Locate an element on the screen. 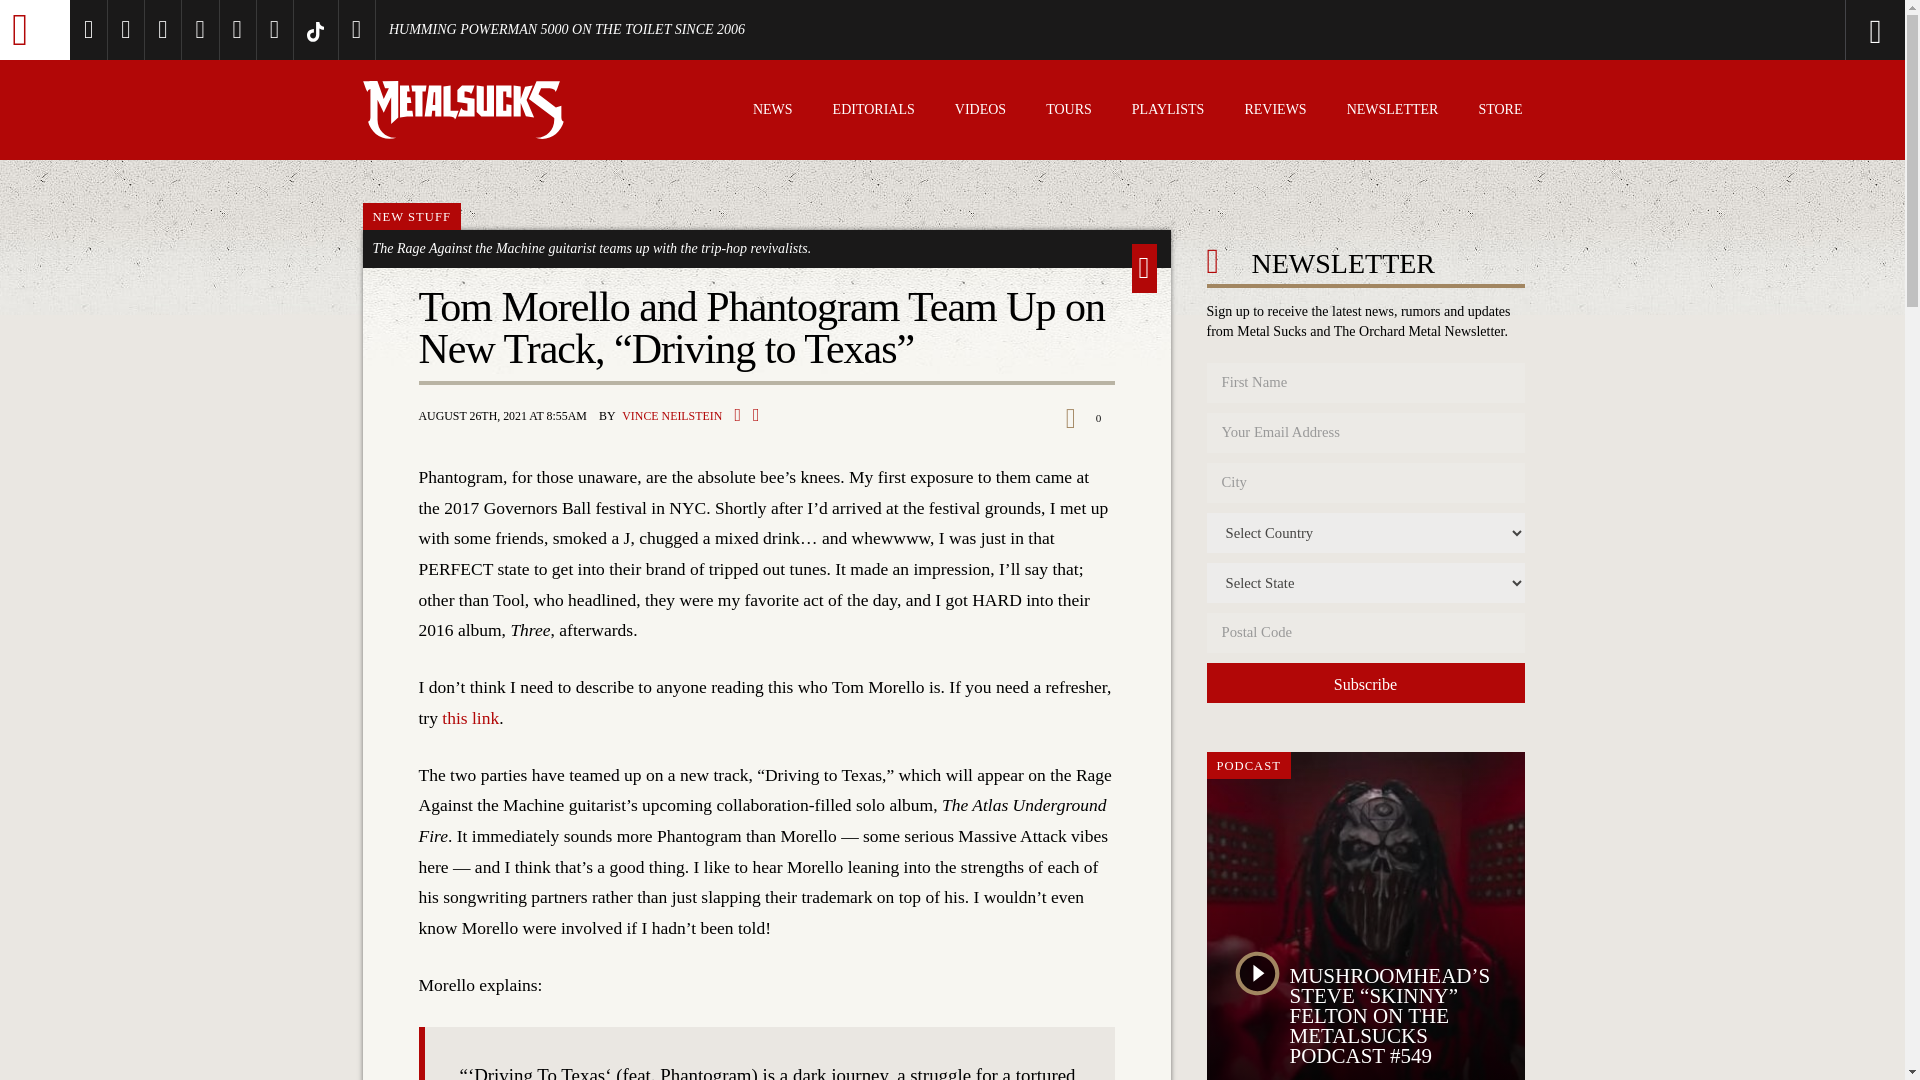 Image resolution: width=1920 pixels, height=1080 pixels. NEWSLETTER is located at coordinates (1392, 112).